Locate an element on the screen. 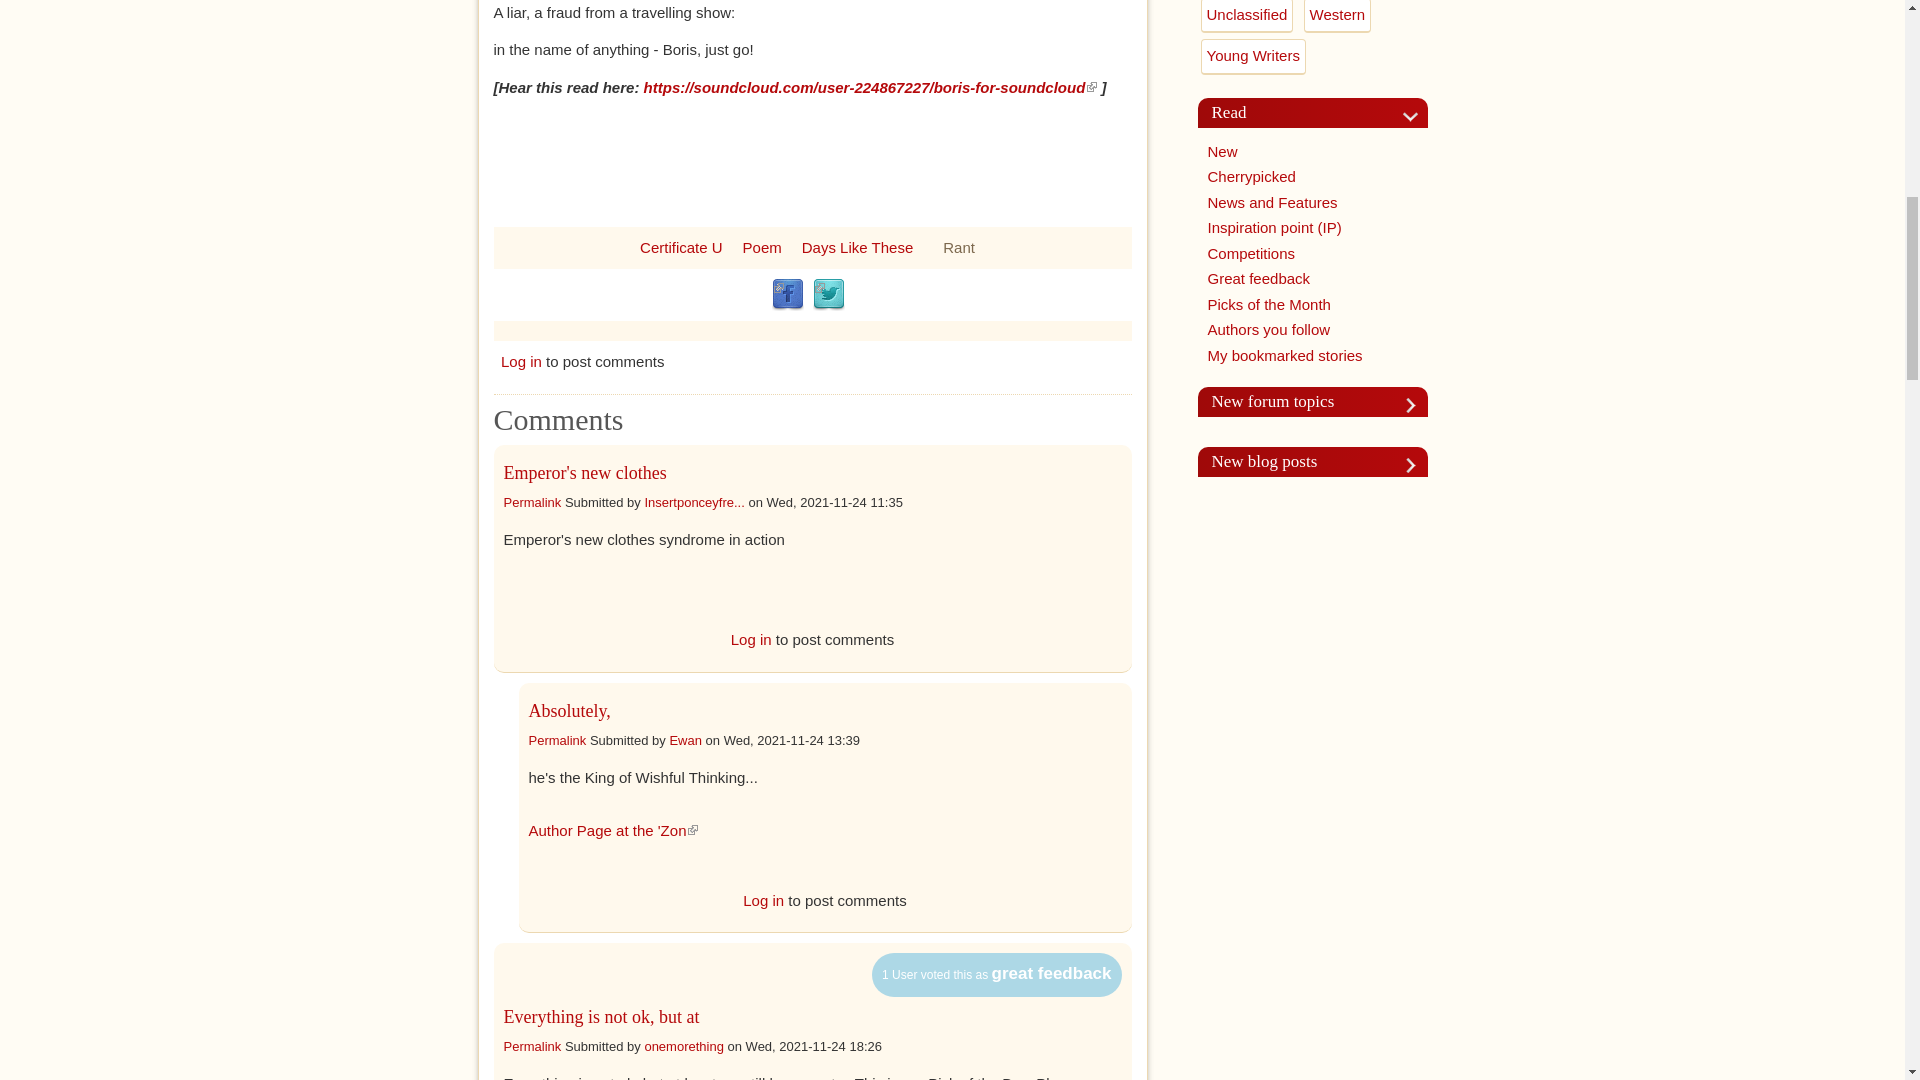  Permalink is located at coordinates (532, 500).